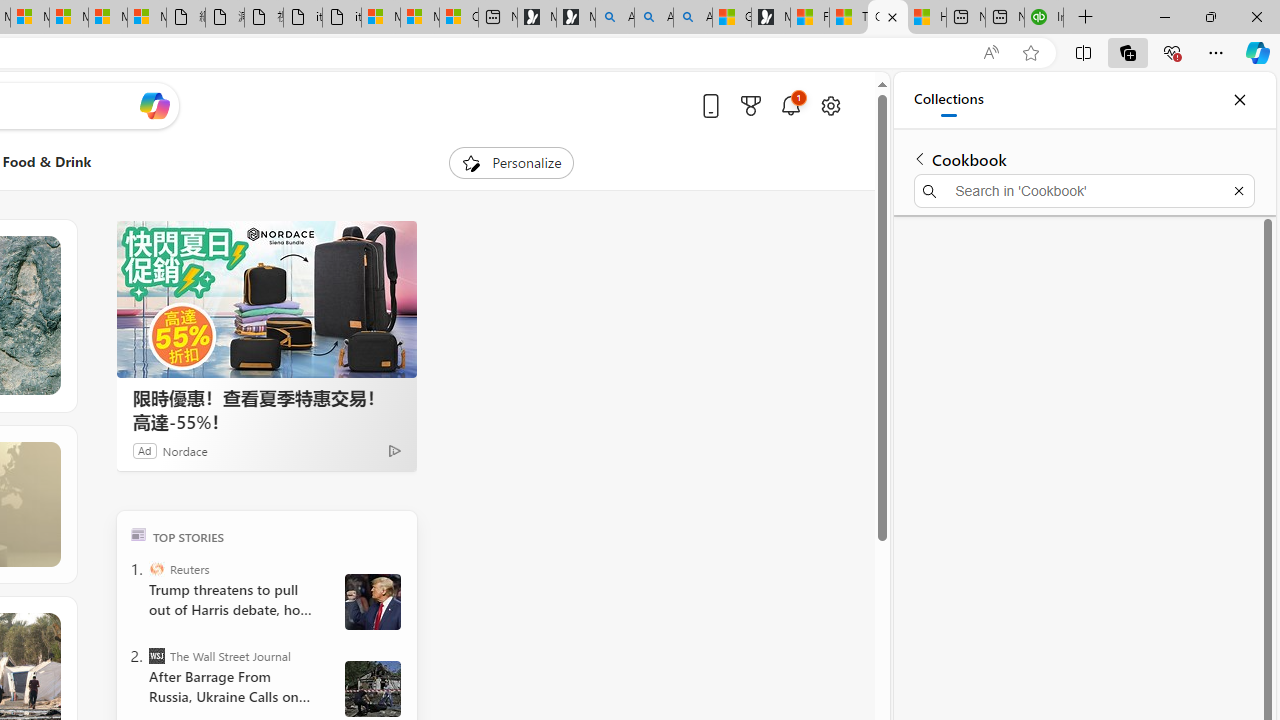 The width and height of the screenshot is (1280, 720). What do you see at coordinates (920, 158) in the screenshot?
I see `Back to list of collections` at bounding box center [920, 158].